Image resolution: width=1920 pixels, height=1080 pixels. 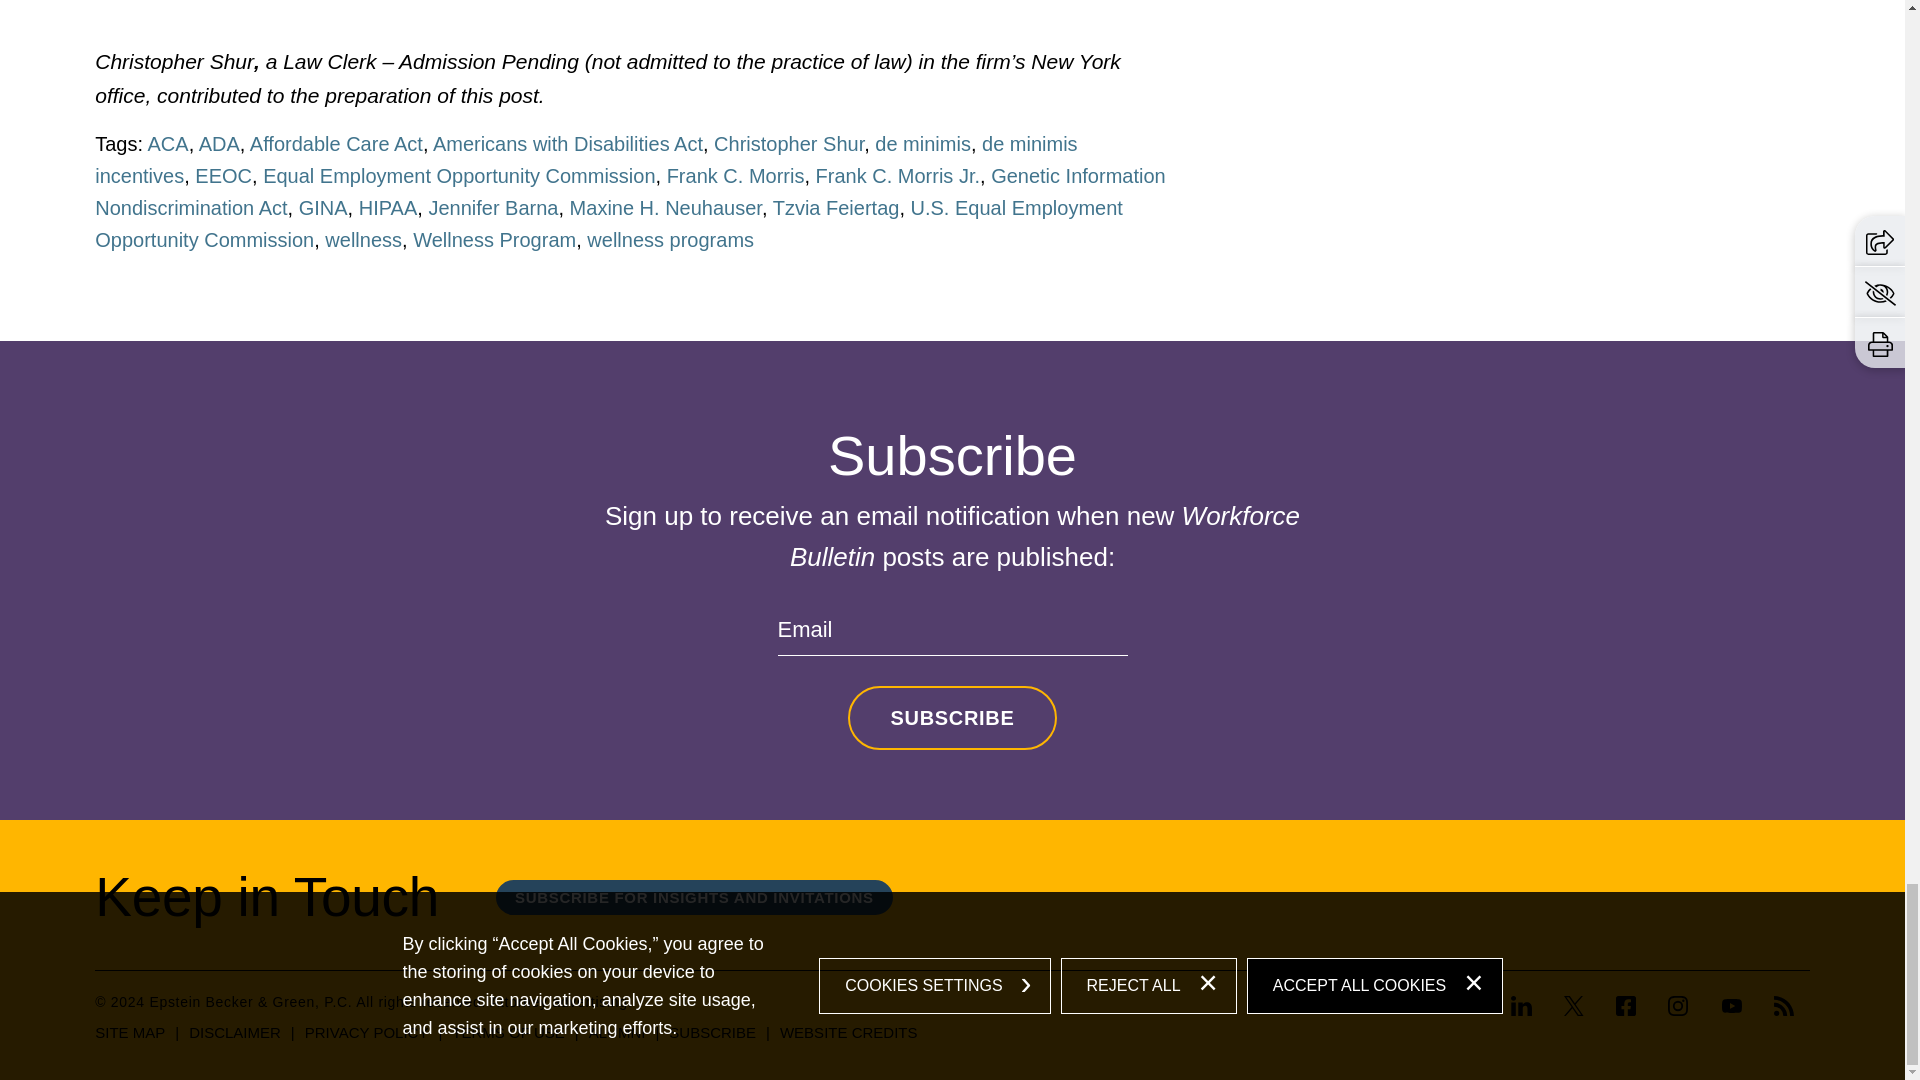 I want to click on Affordable Care Act, so click(x=336, y=144).